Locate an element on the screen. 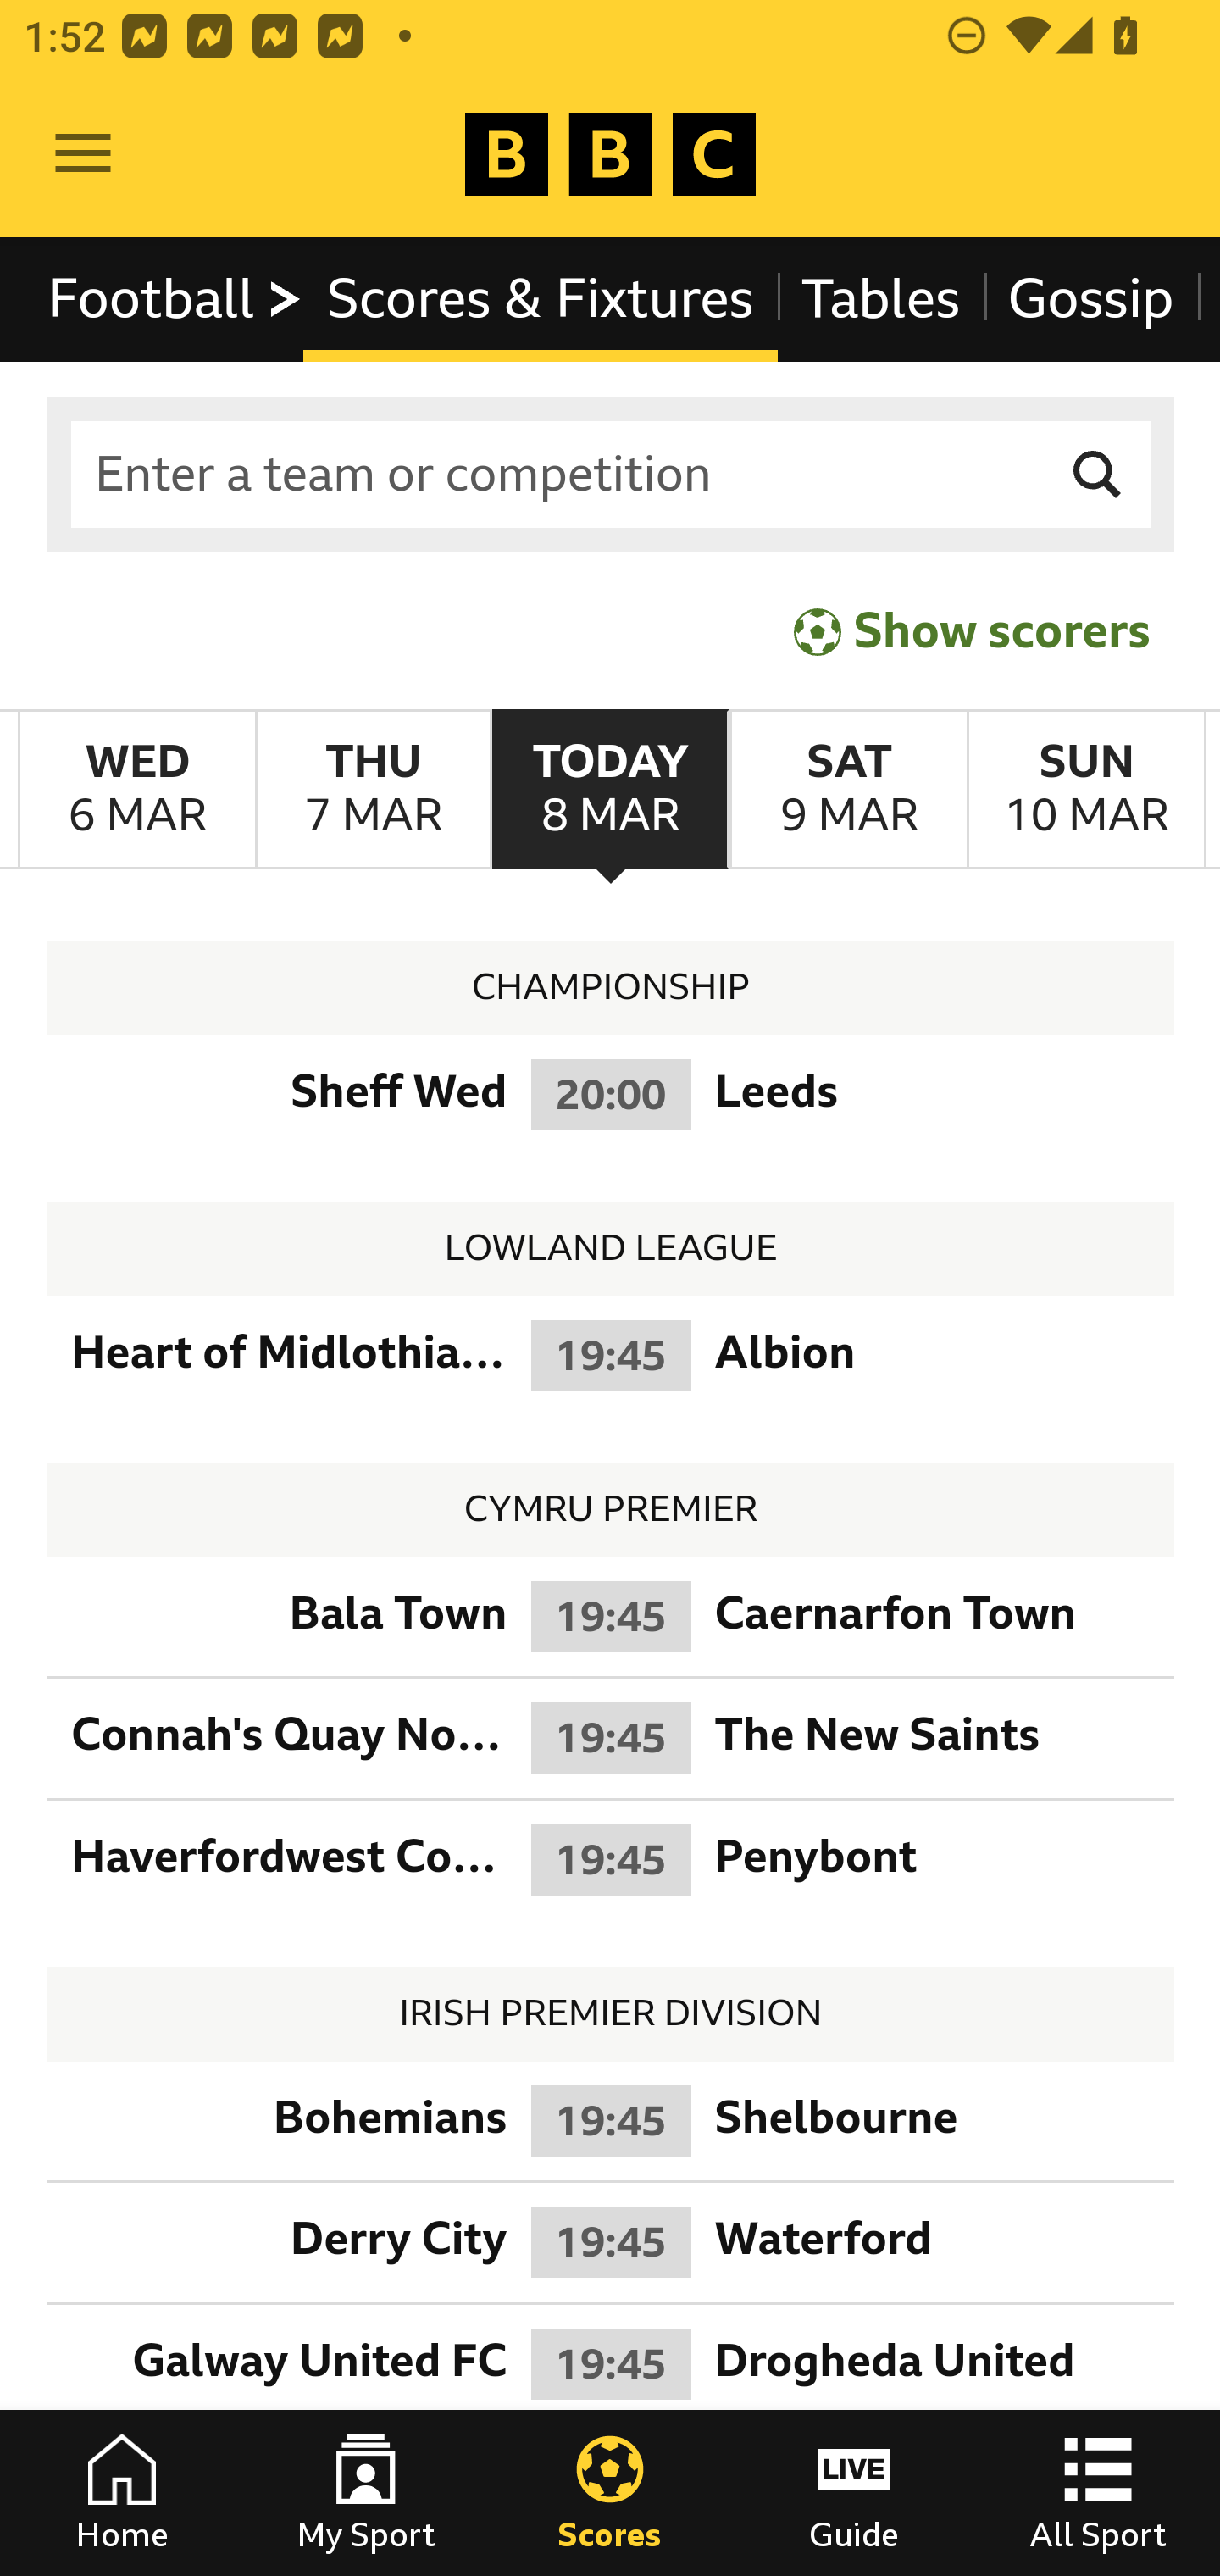  My Sport is located at coordinates (366, 2493).